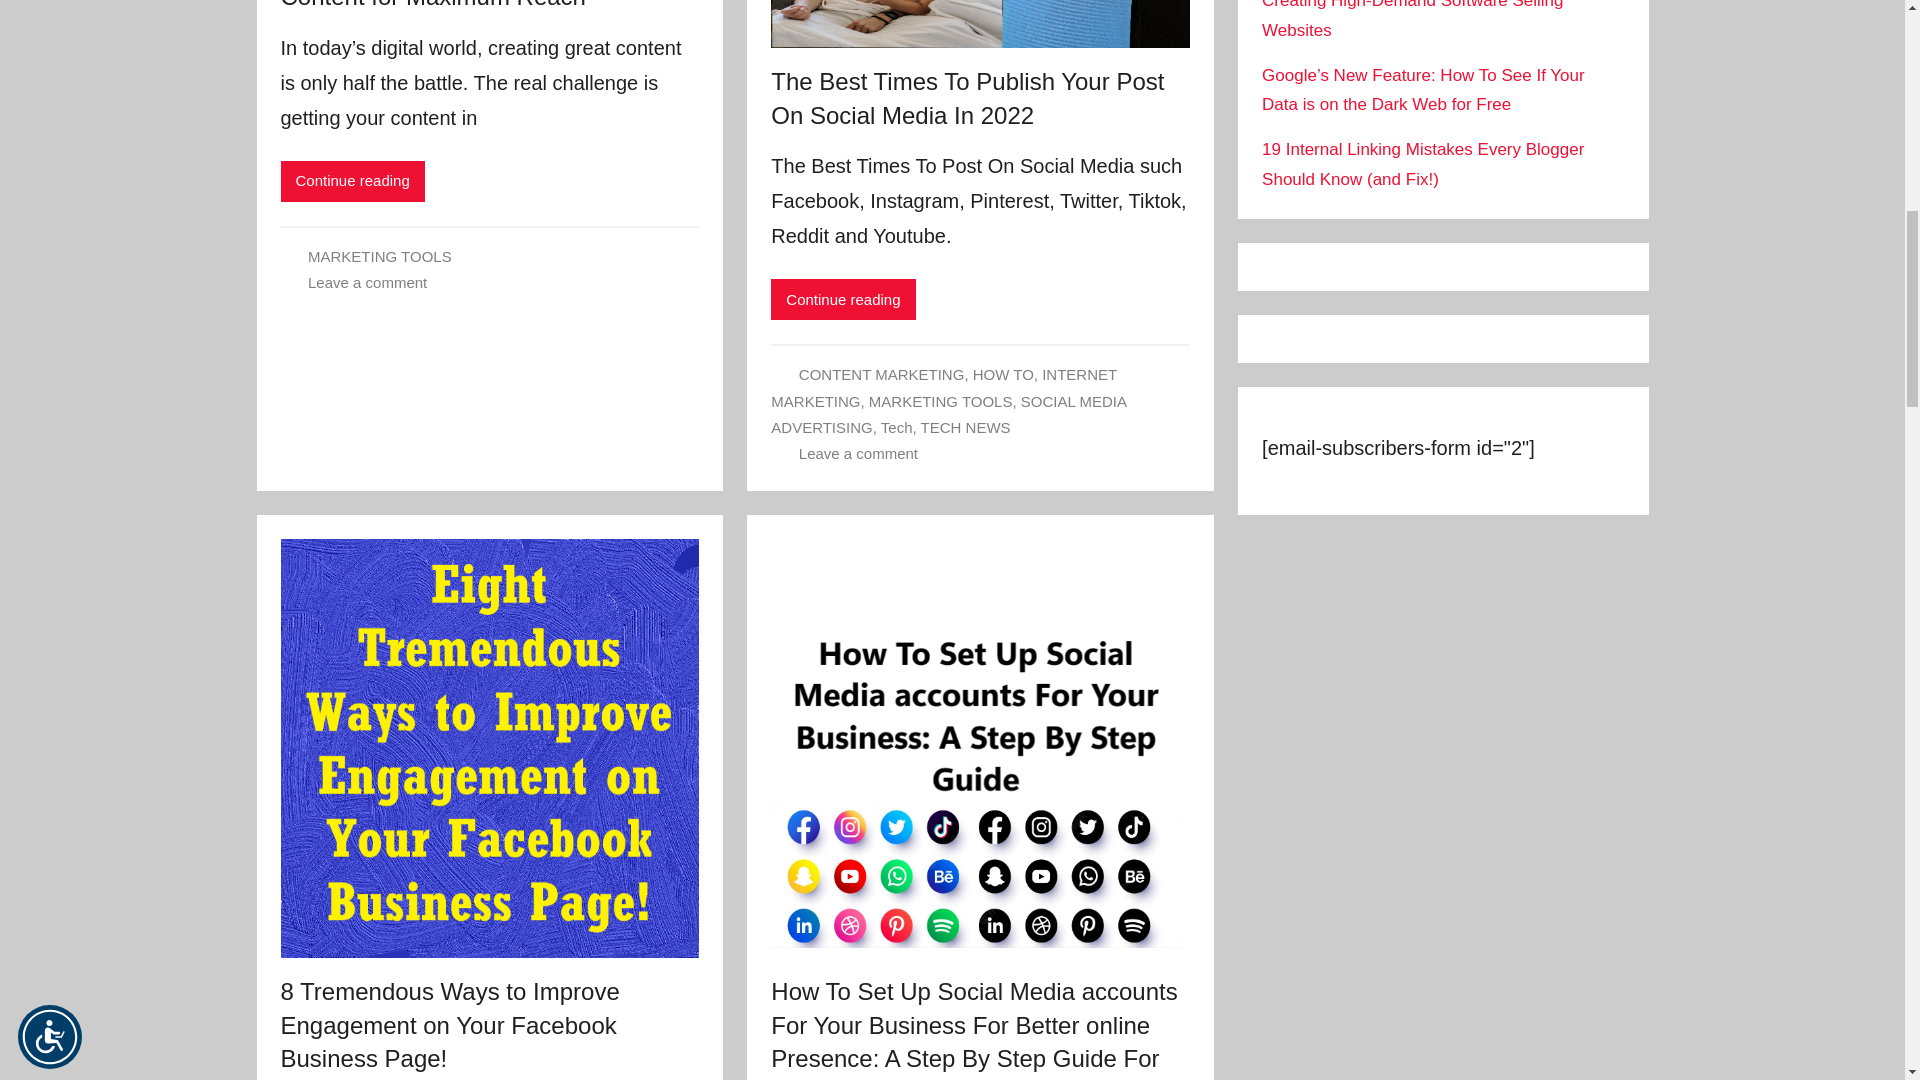 This screenshot has width=1920, height=1080. Describe the element at coordinates (882, 374) in the screenshot. I see `CONTENT MARKETING` at that location.